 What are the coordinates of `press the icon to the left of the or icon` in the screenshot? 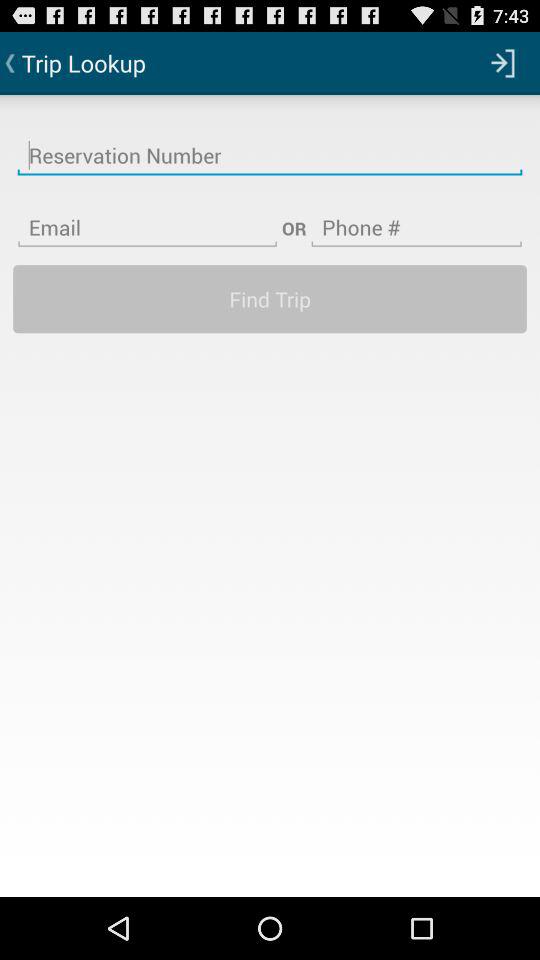 It's located at (147, 215).